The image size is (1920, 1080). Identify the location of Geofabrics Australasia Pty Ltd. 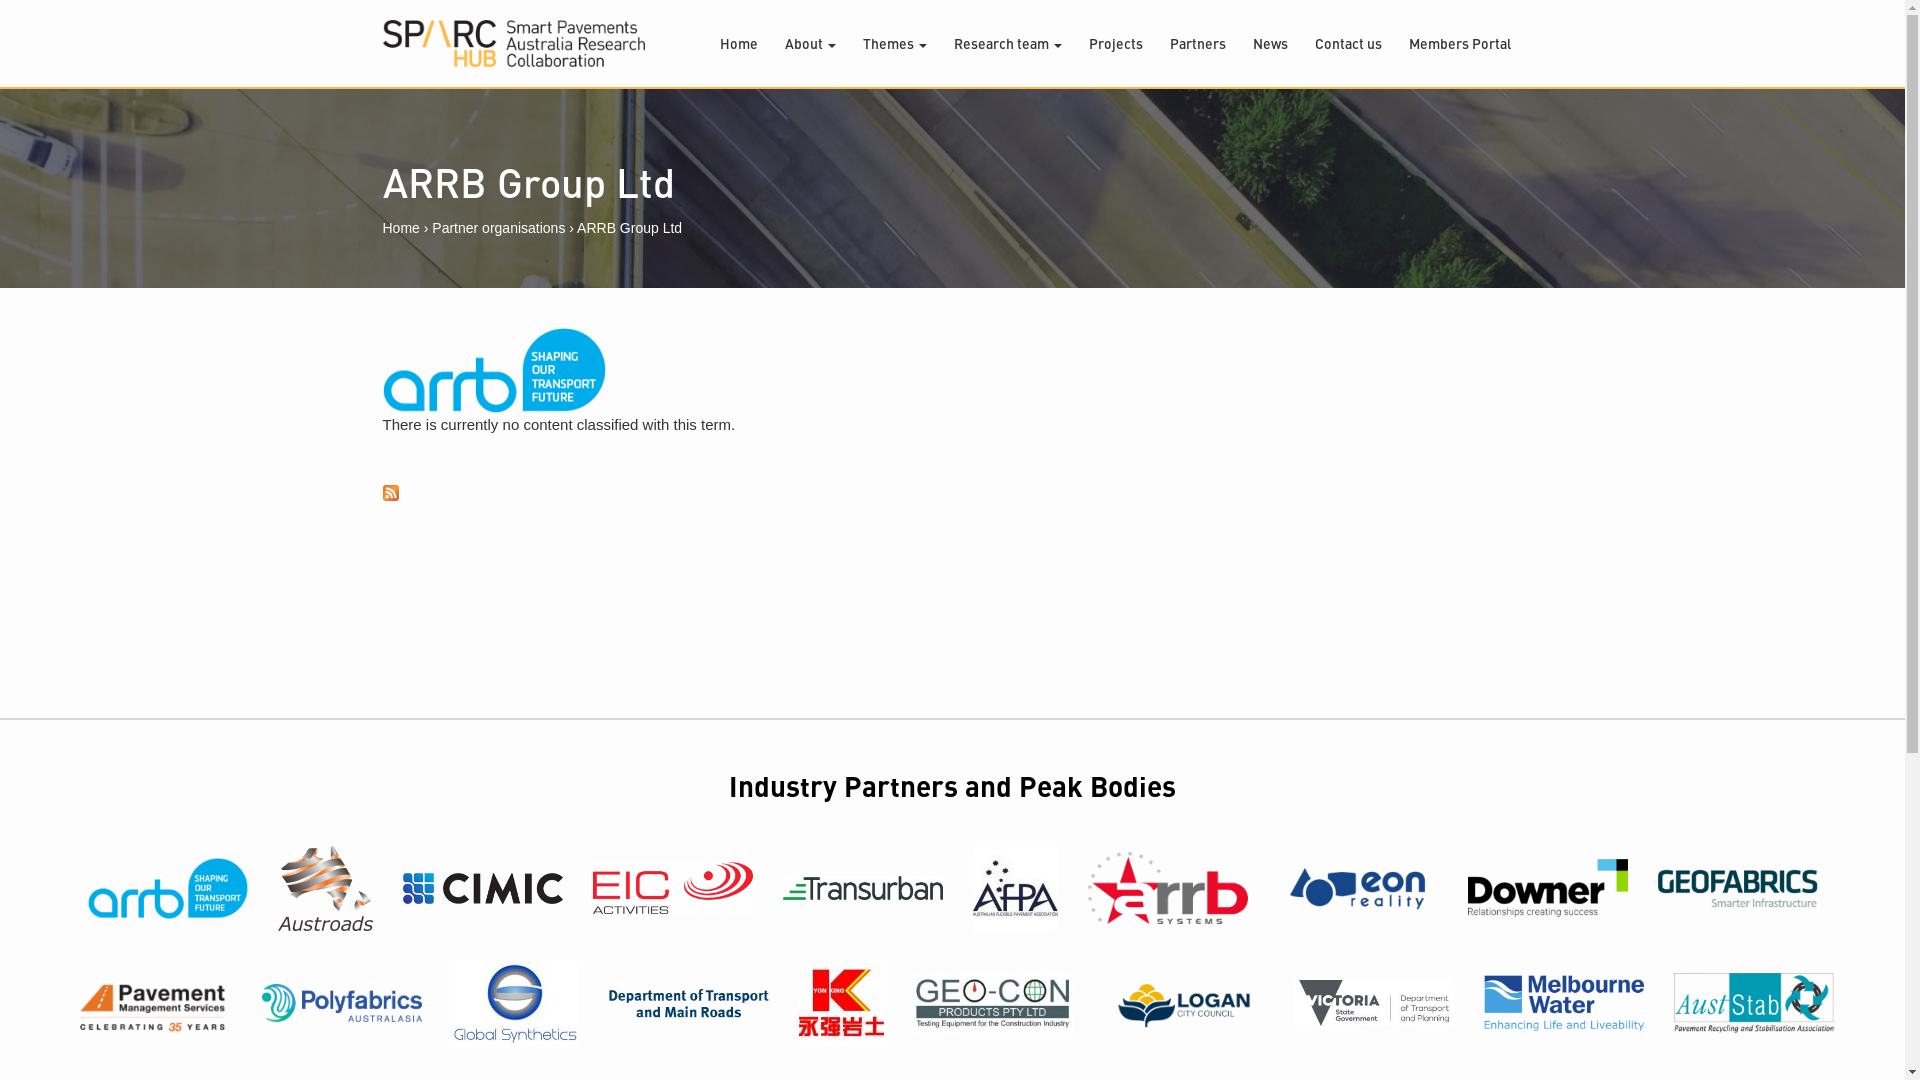
(1738, 888).